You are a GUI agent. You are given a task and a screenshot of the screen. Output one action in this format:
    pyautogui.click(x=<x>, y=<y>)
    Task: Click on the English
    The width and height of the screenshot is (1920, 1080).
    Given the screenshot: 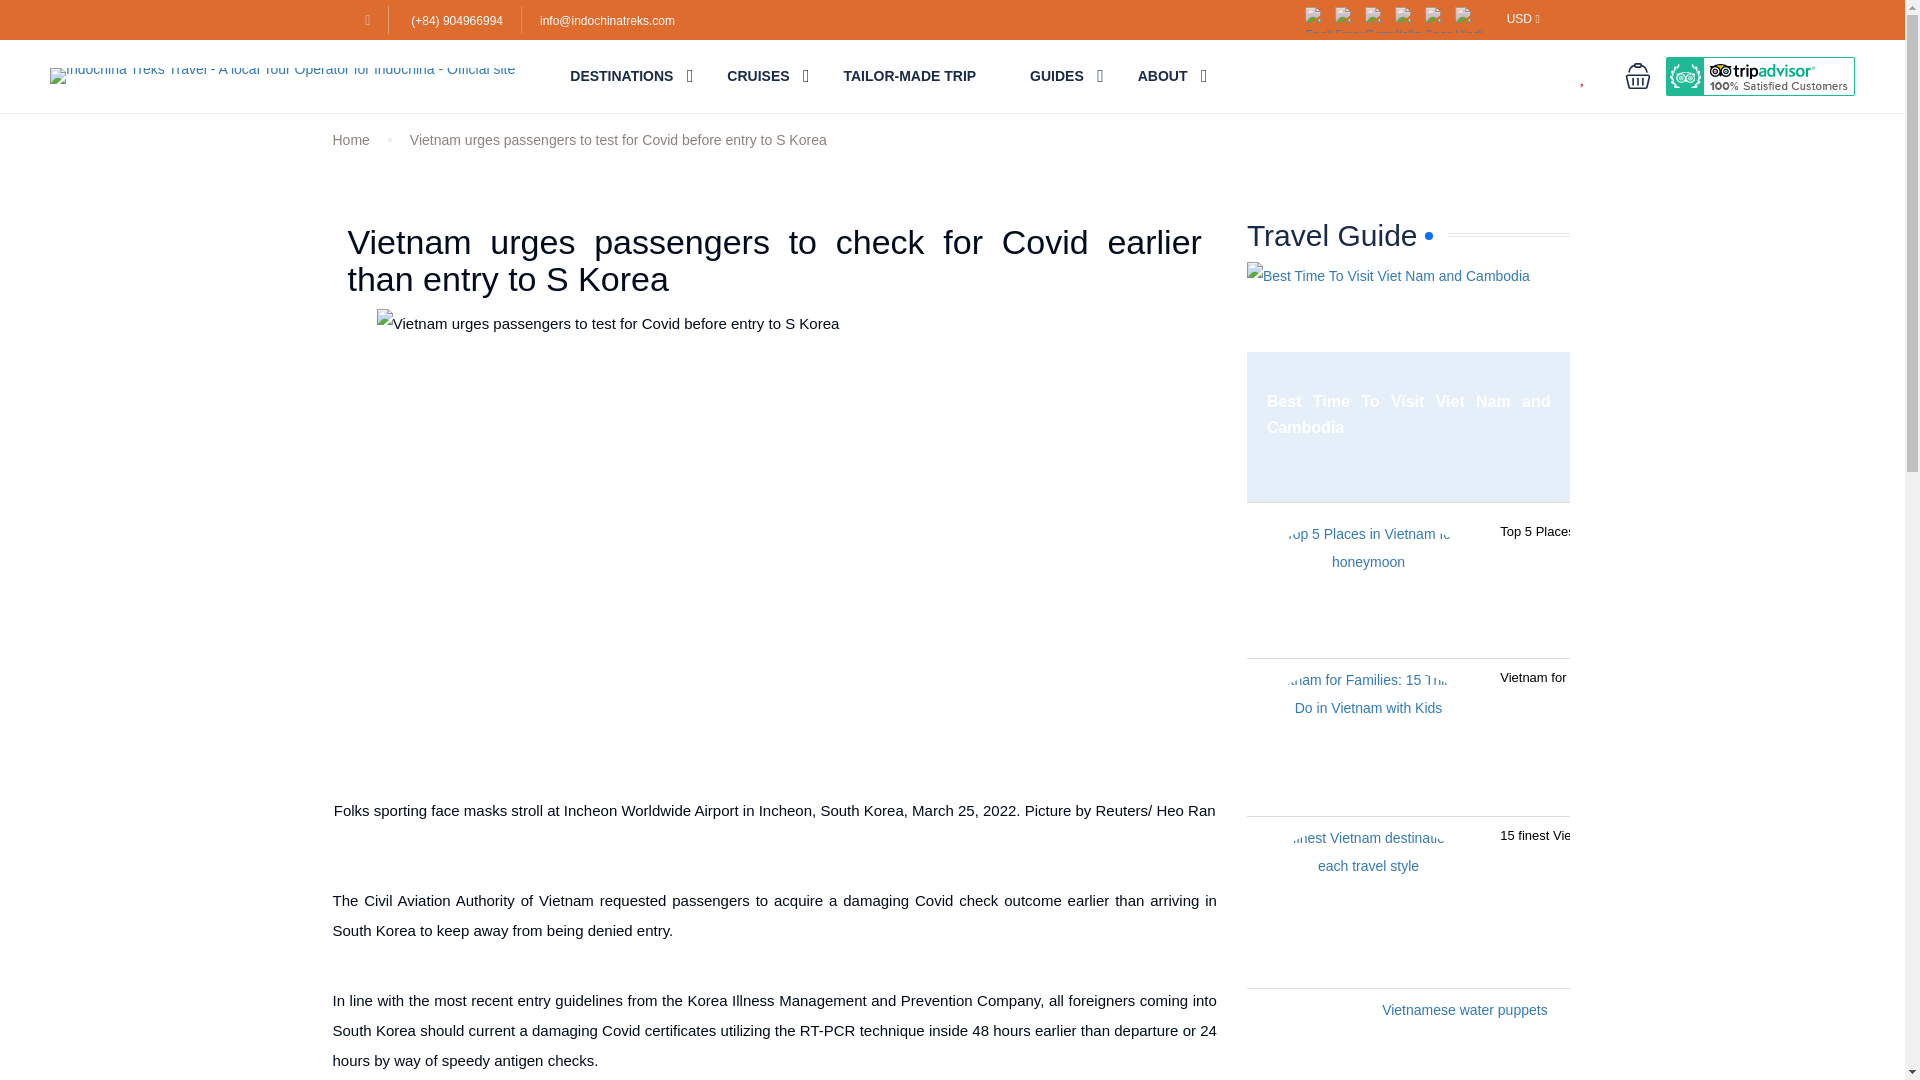 What is the action you would take?
    pyautogui.click(x=1320, y=18)
    